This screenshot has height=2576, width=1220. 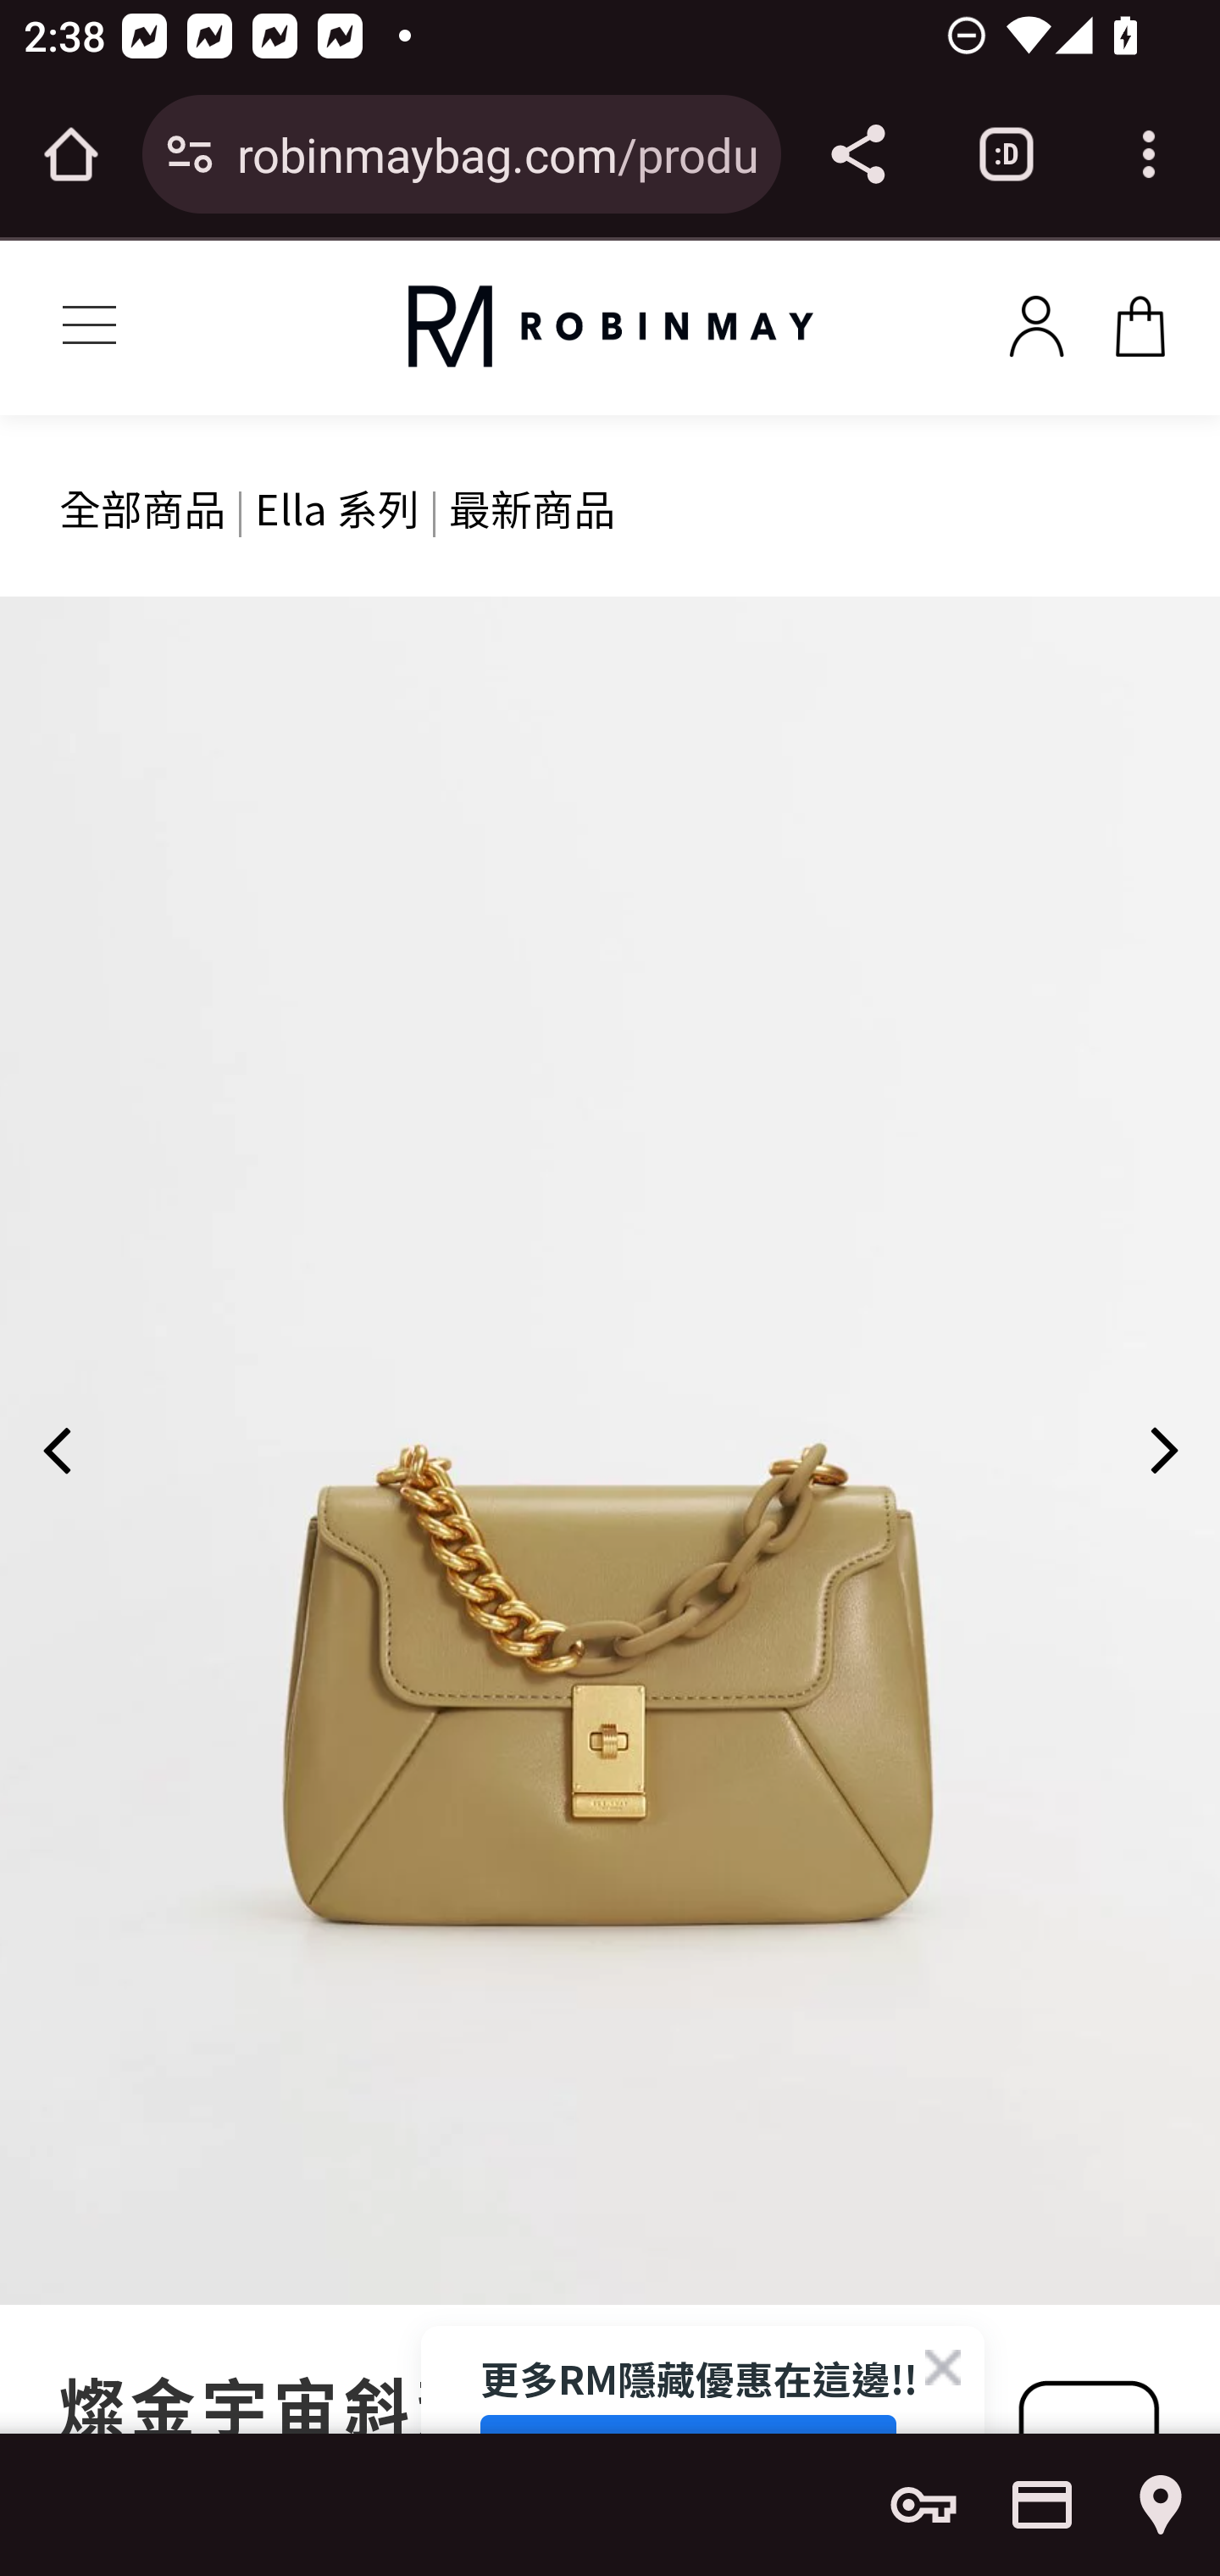 I want to click on Ella 系列, so click(x=337, y=507).